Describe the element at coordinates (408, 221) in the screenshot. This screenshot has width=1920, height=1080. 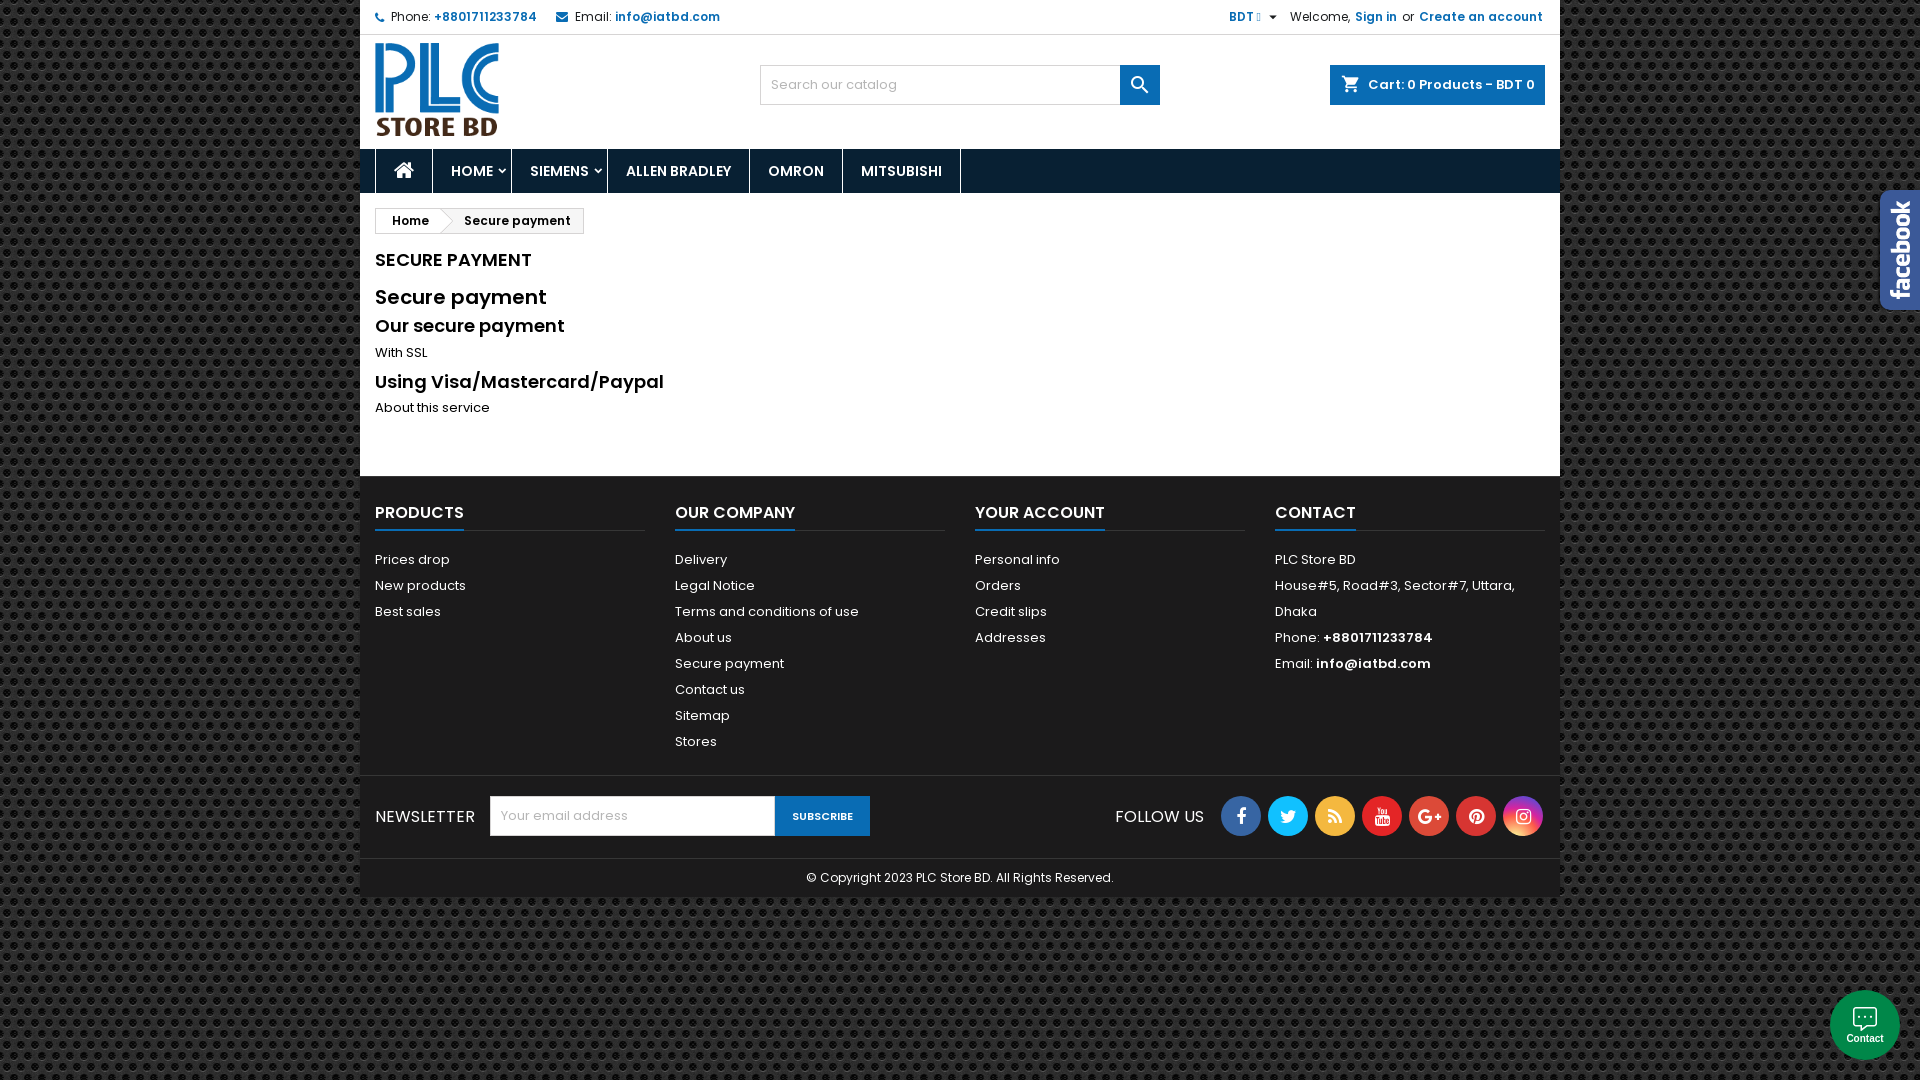
I see `Home` at that location.